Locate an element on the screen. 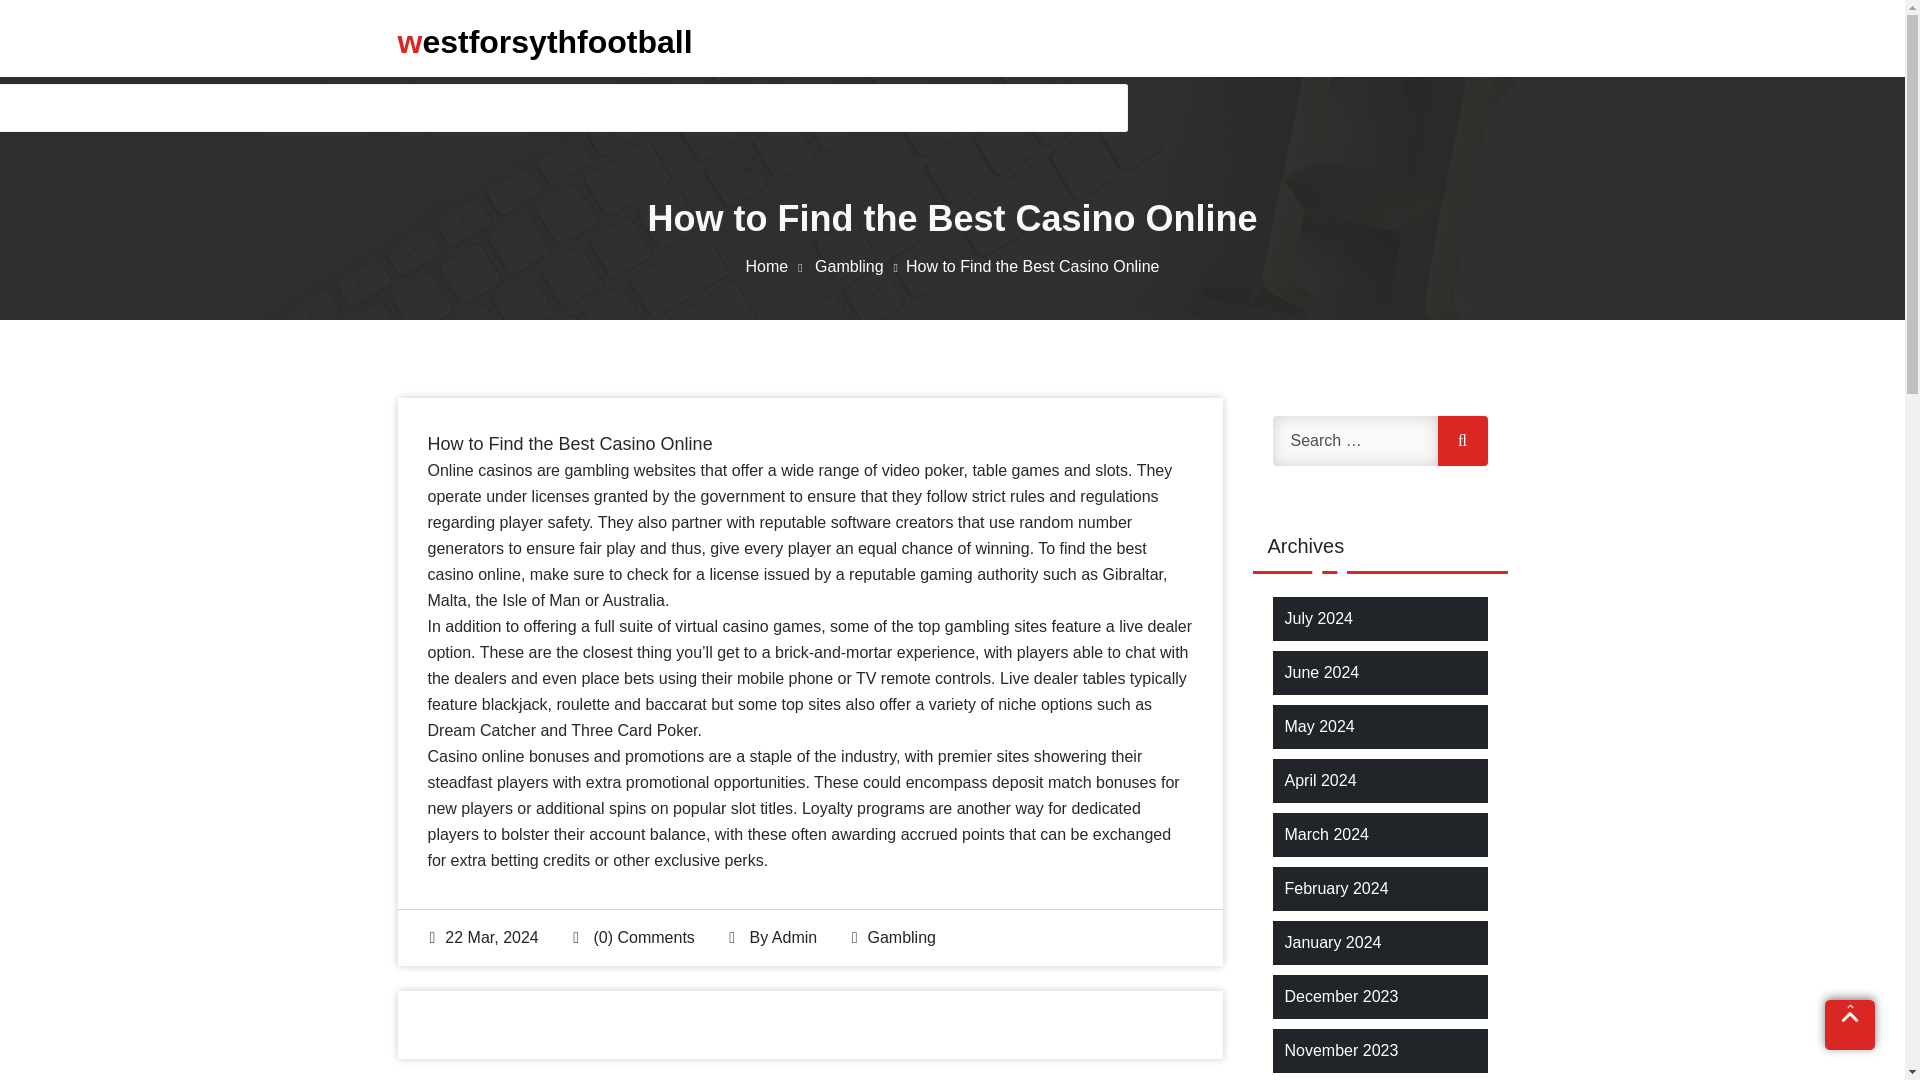  December 2023 is located at coordinates (1340, 996).